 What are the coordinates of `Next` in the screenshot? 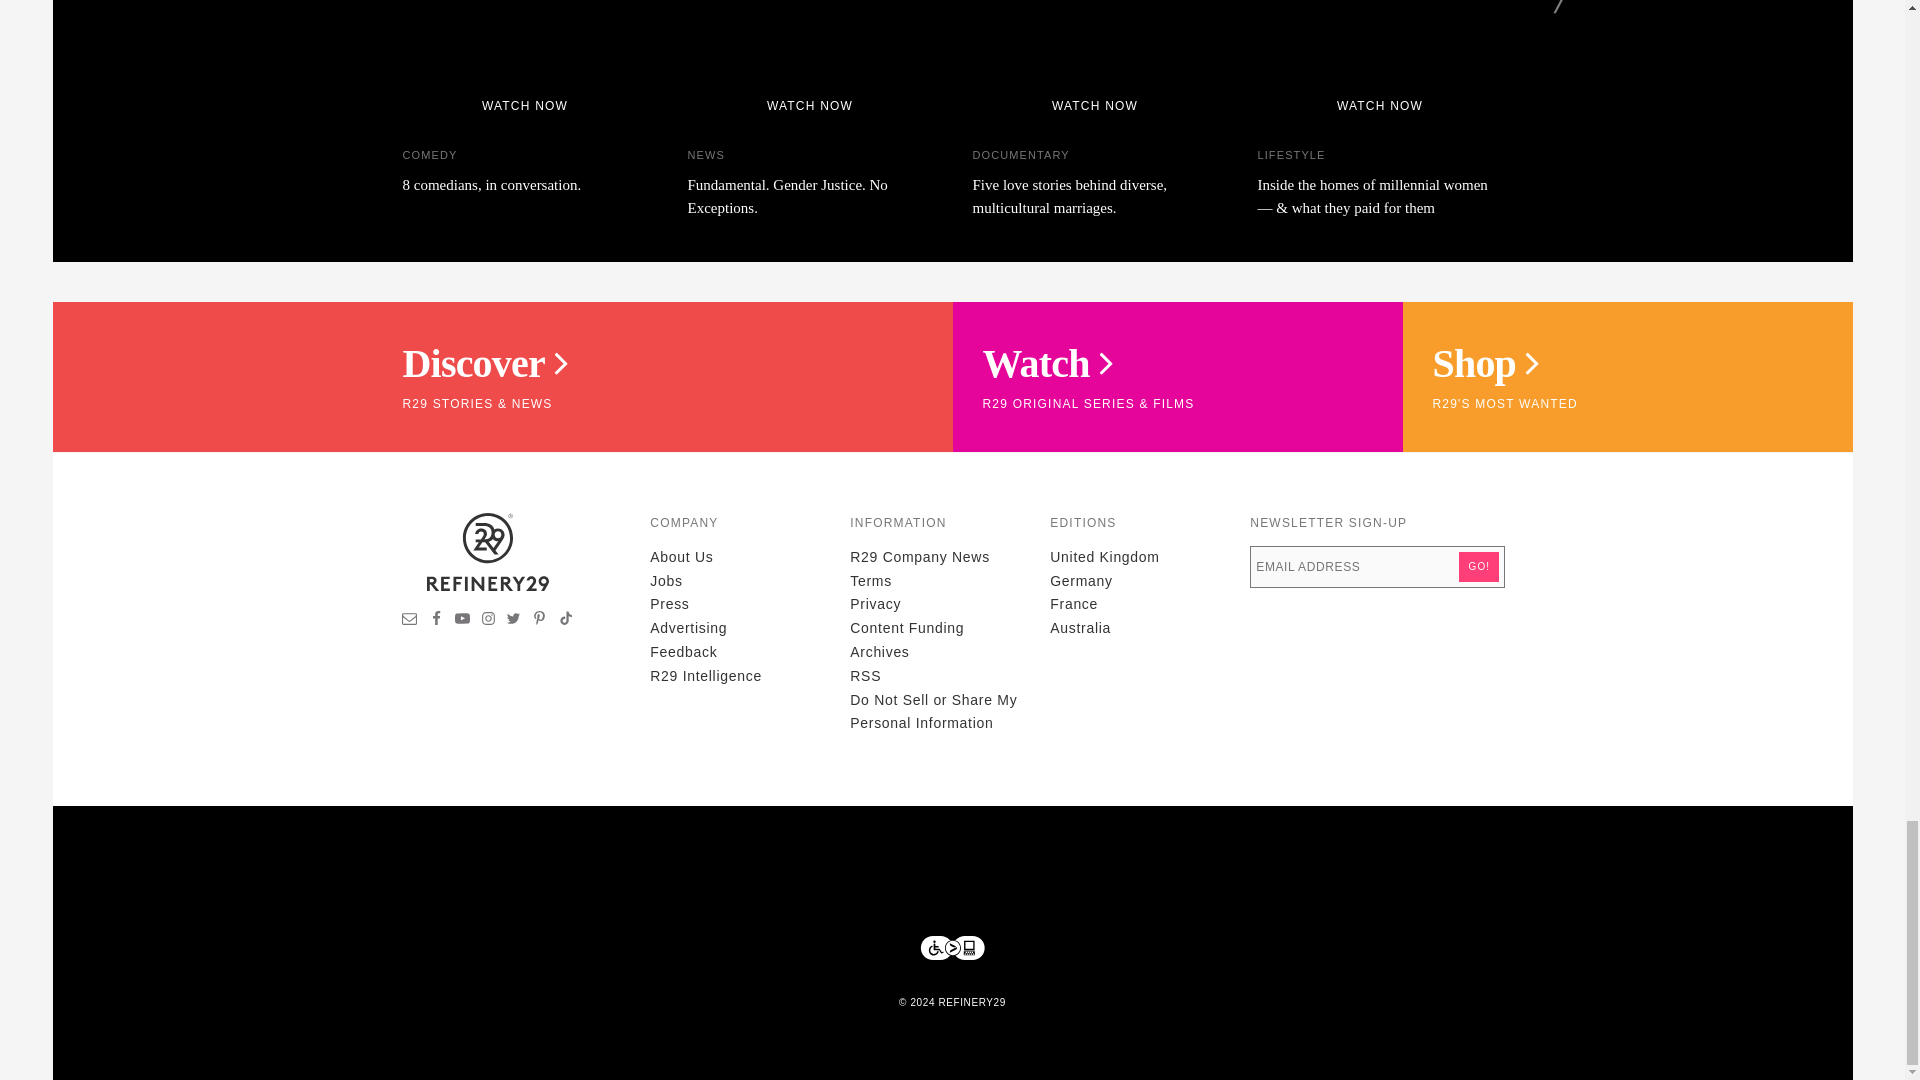 It's located at (1562, 7).